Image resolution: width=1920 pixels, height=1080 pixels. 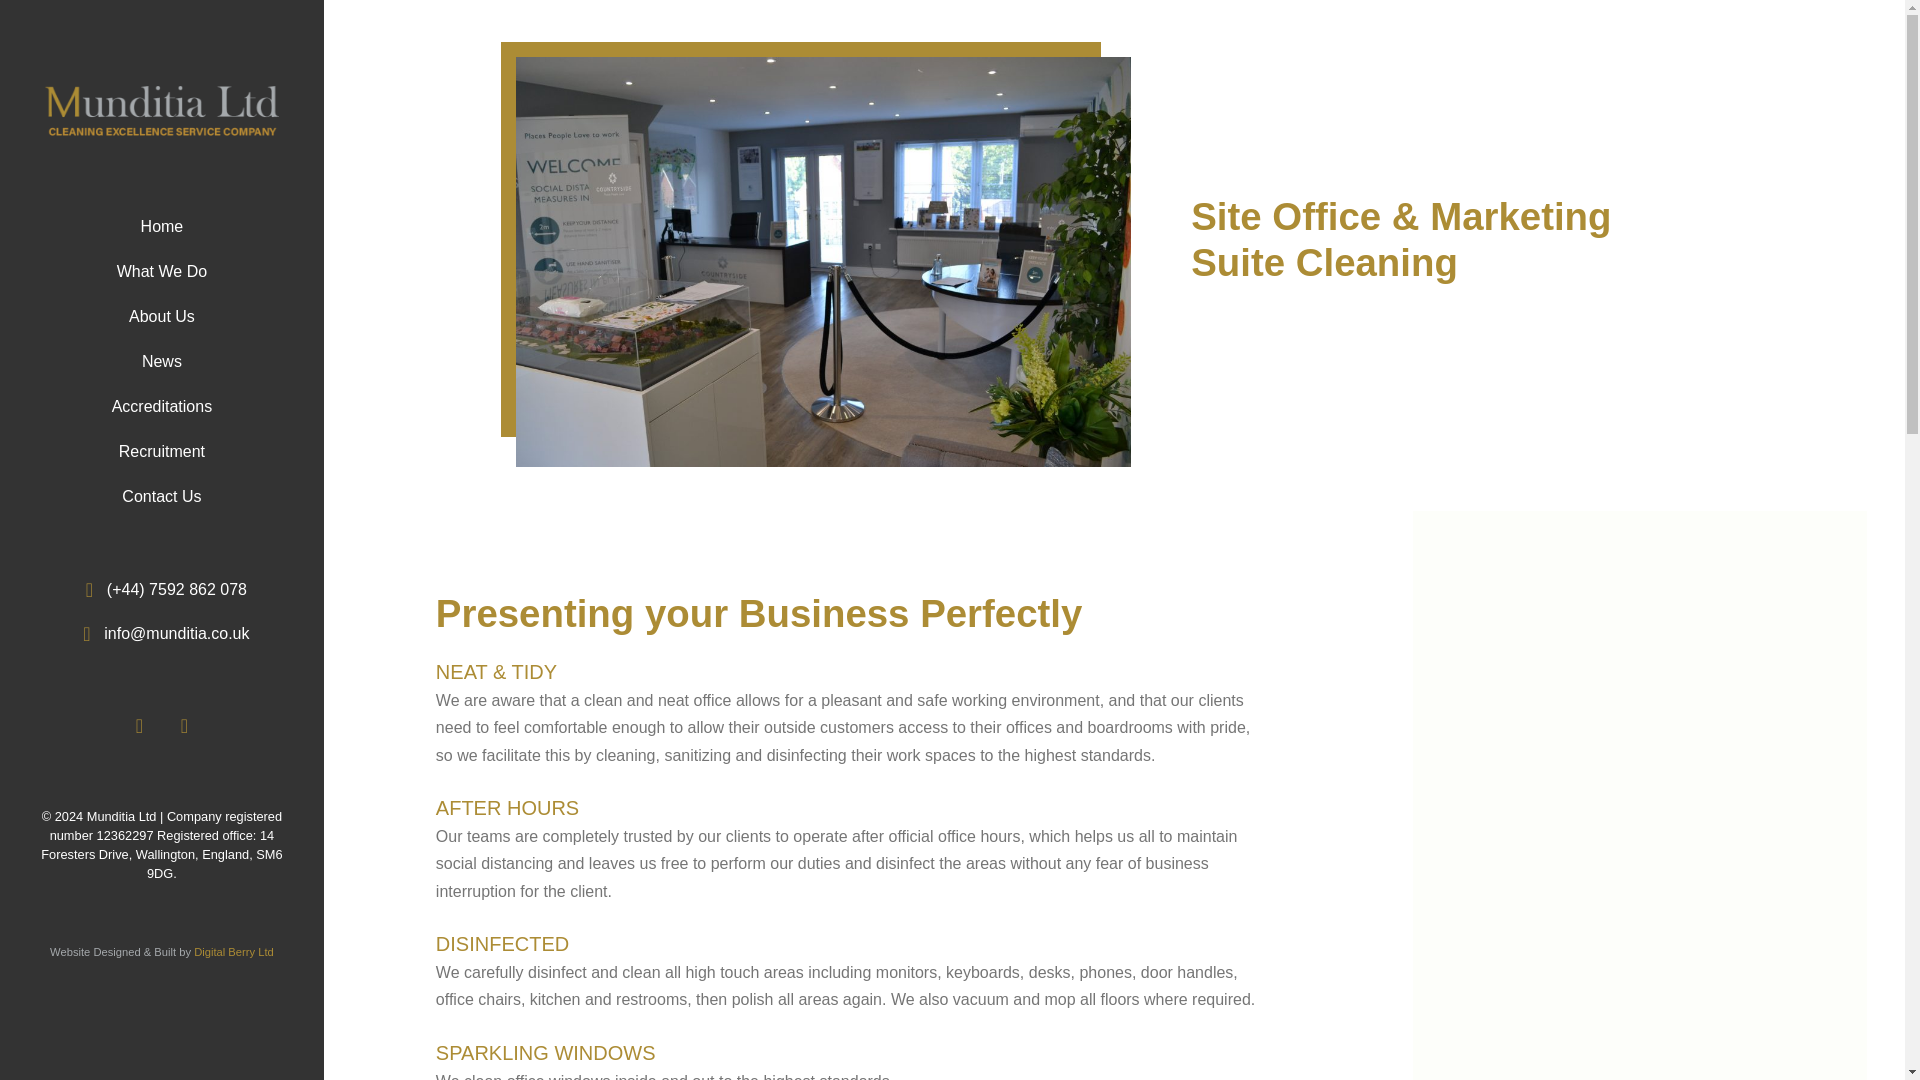 I want to click on Home, so click(x=162, y=227).